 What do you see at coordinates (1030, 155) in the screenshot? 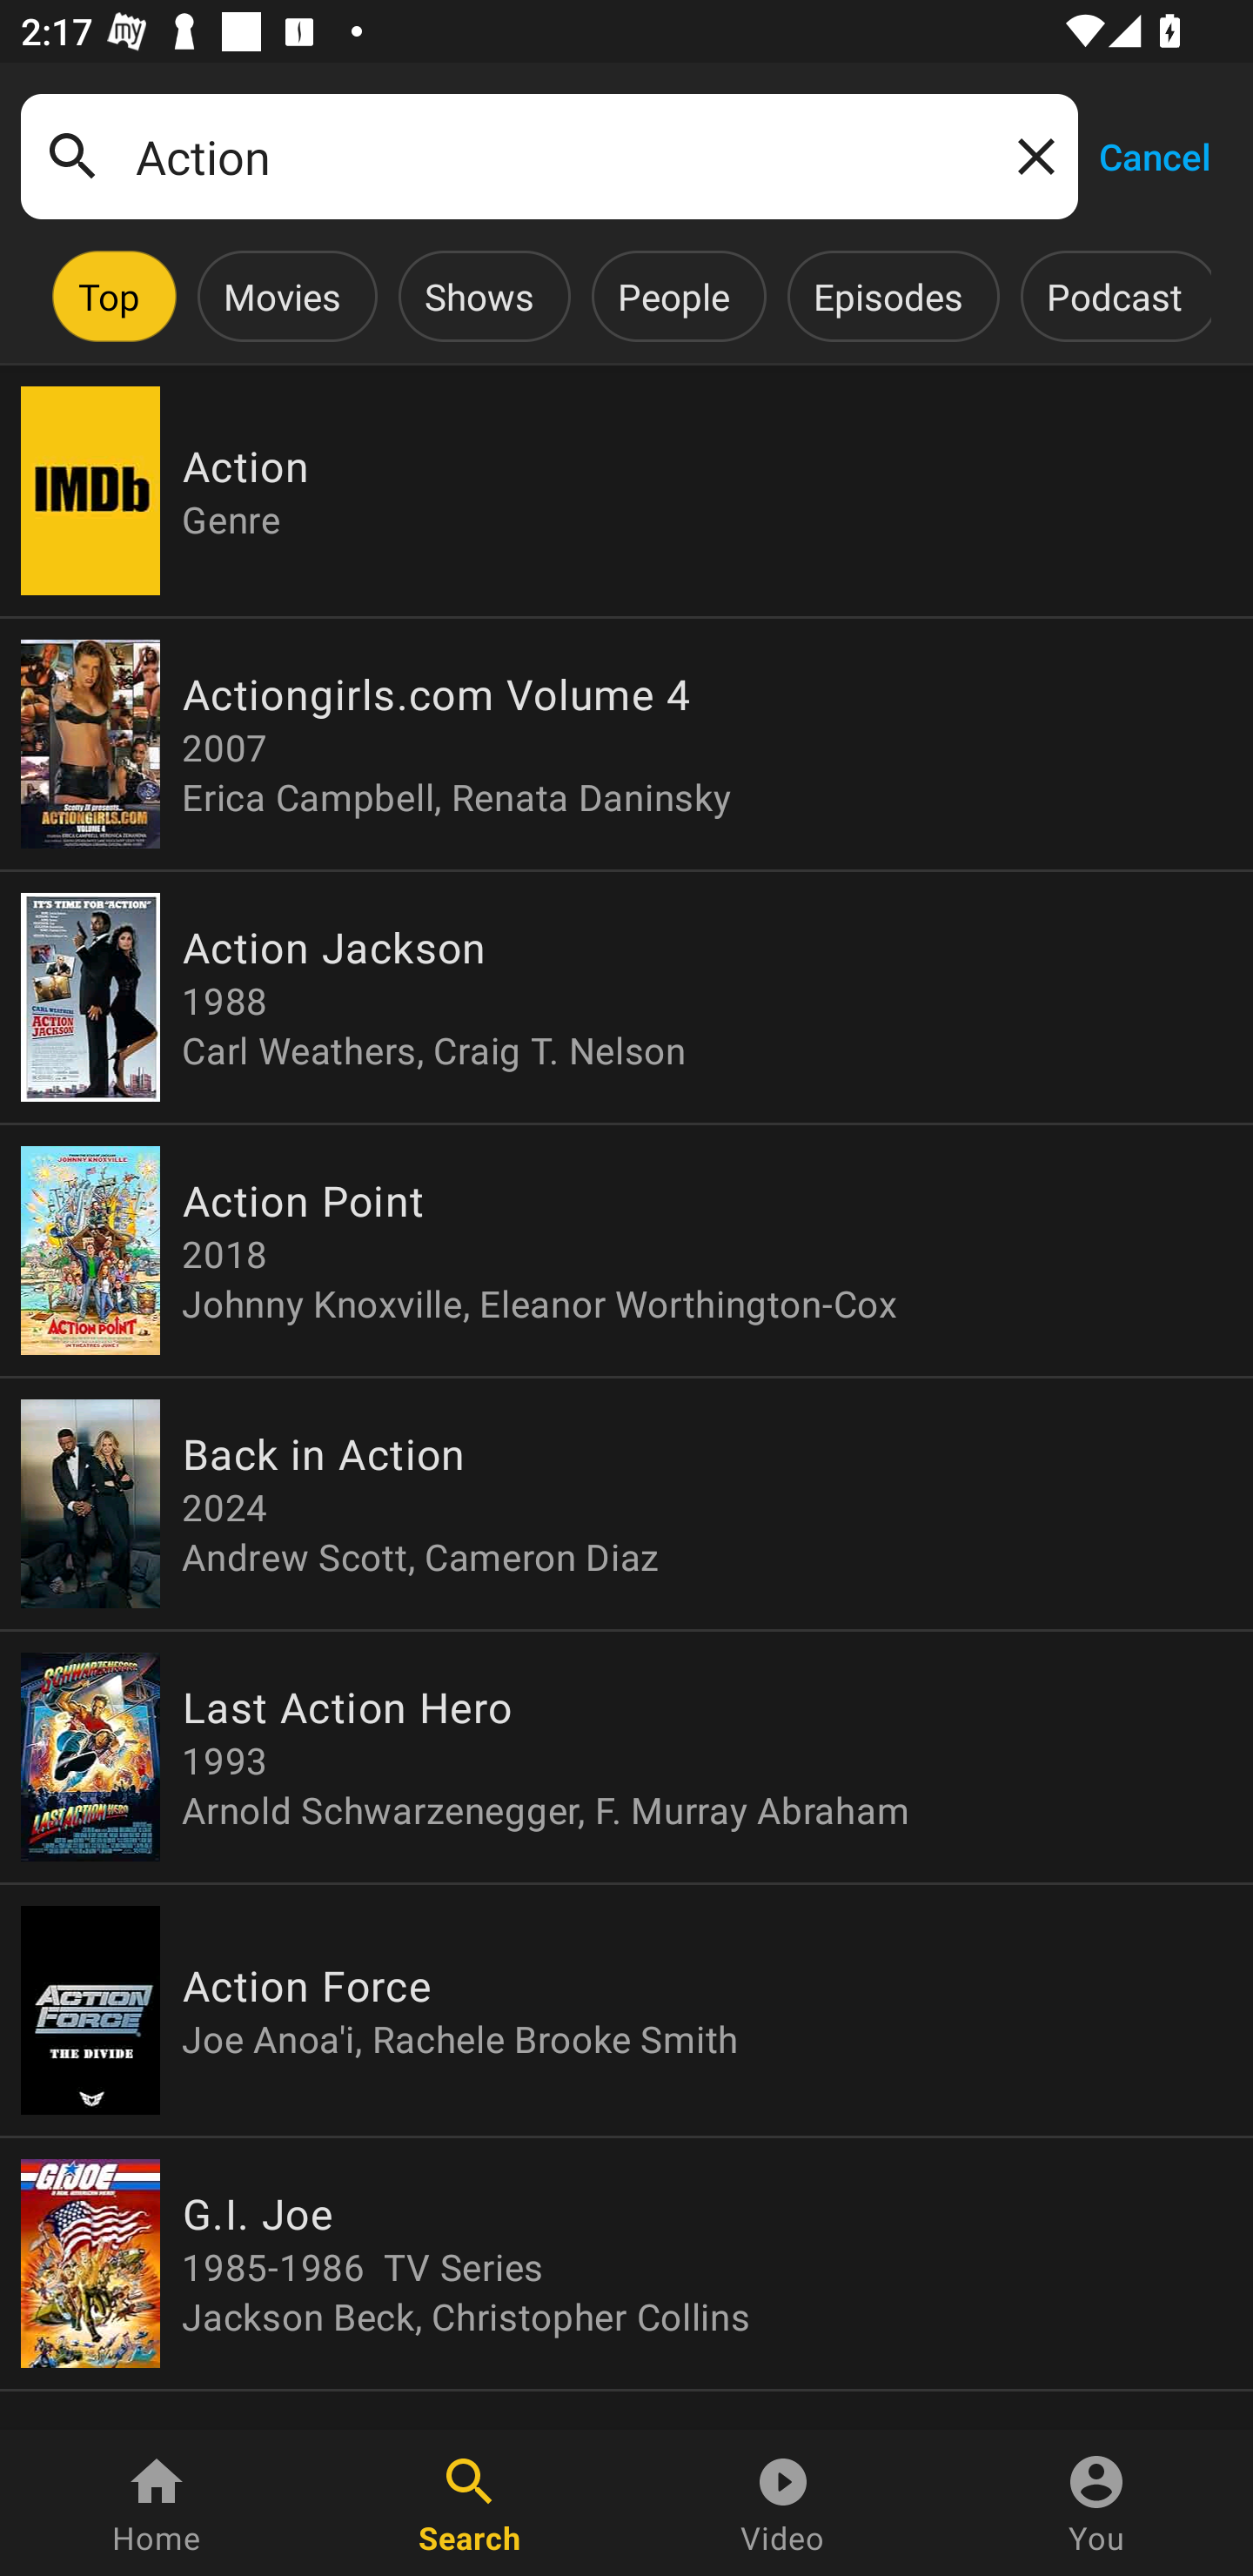
I see `Clear query` at bounding box center [1030, 155].